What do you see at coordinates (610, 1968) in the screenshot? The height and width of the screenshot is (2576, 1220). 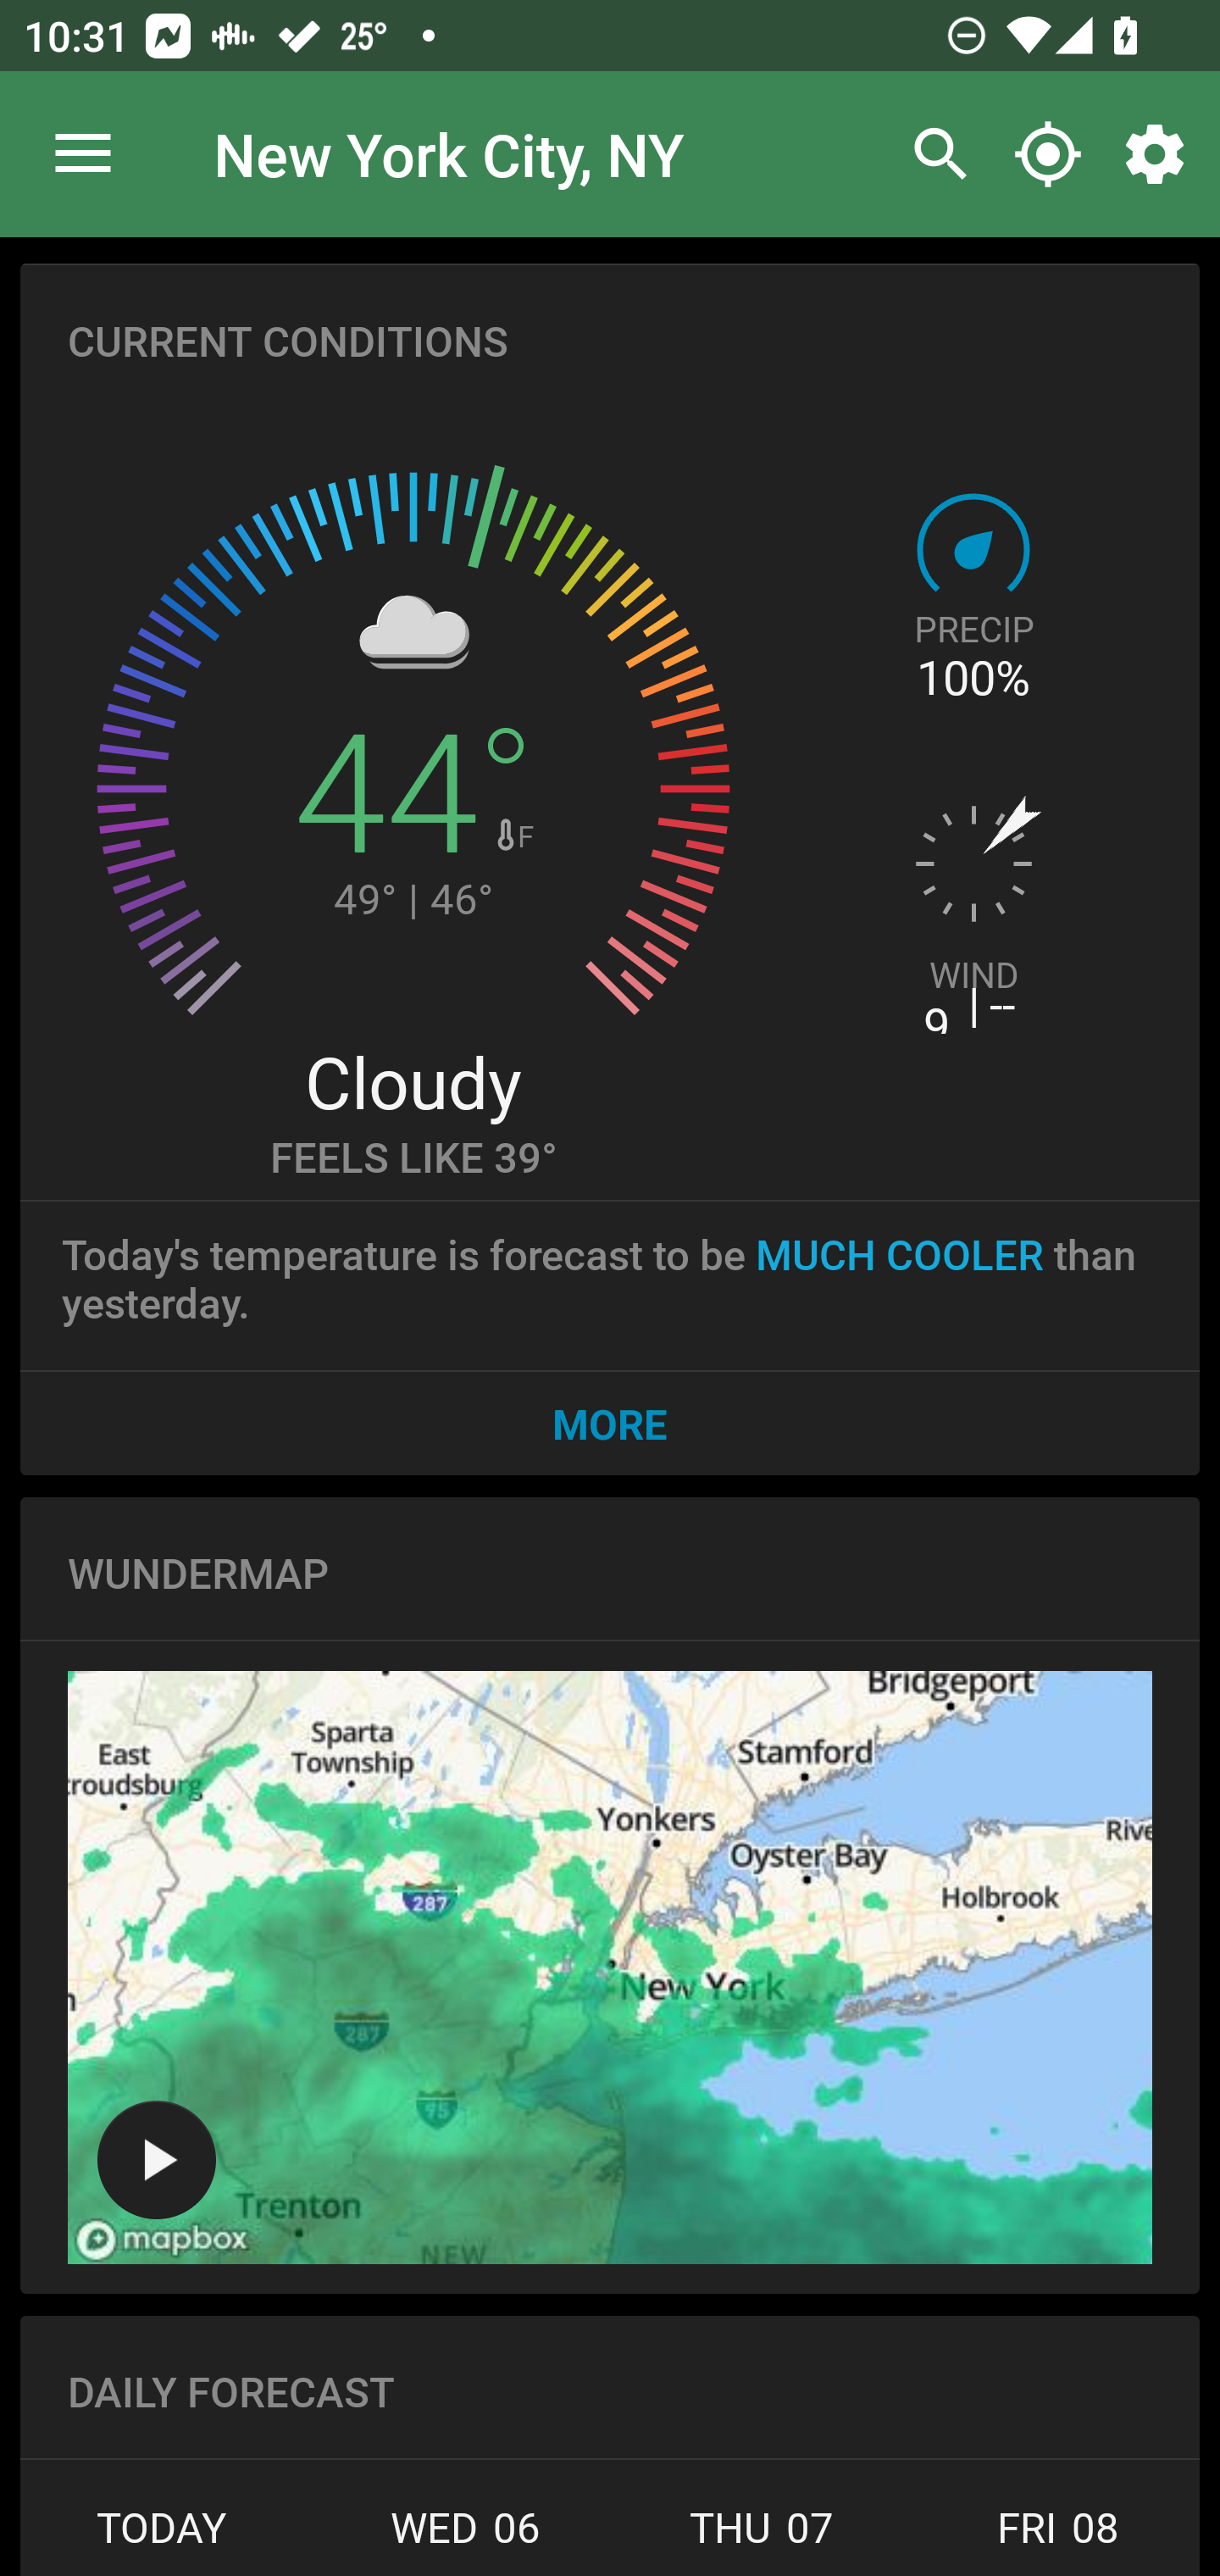 I see `Weather Map` at bounding box center [610, 1968].